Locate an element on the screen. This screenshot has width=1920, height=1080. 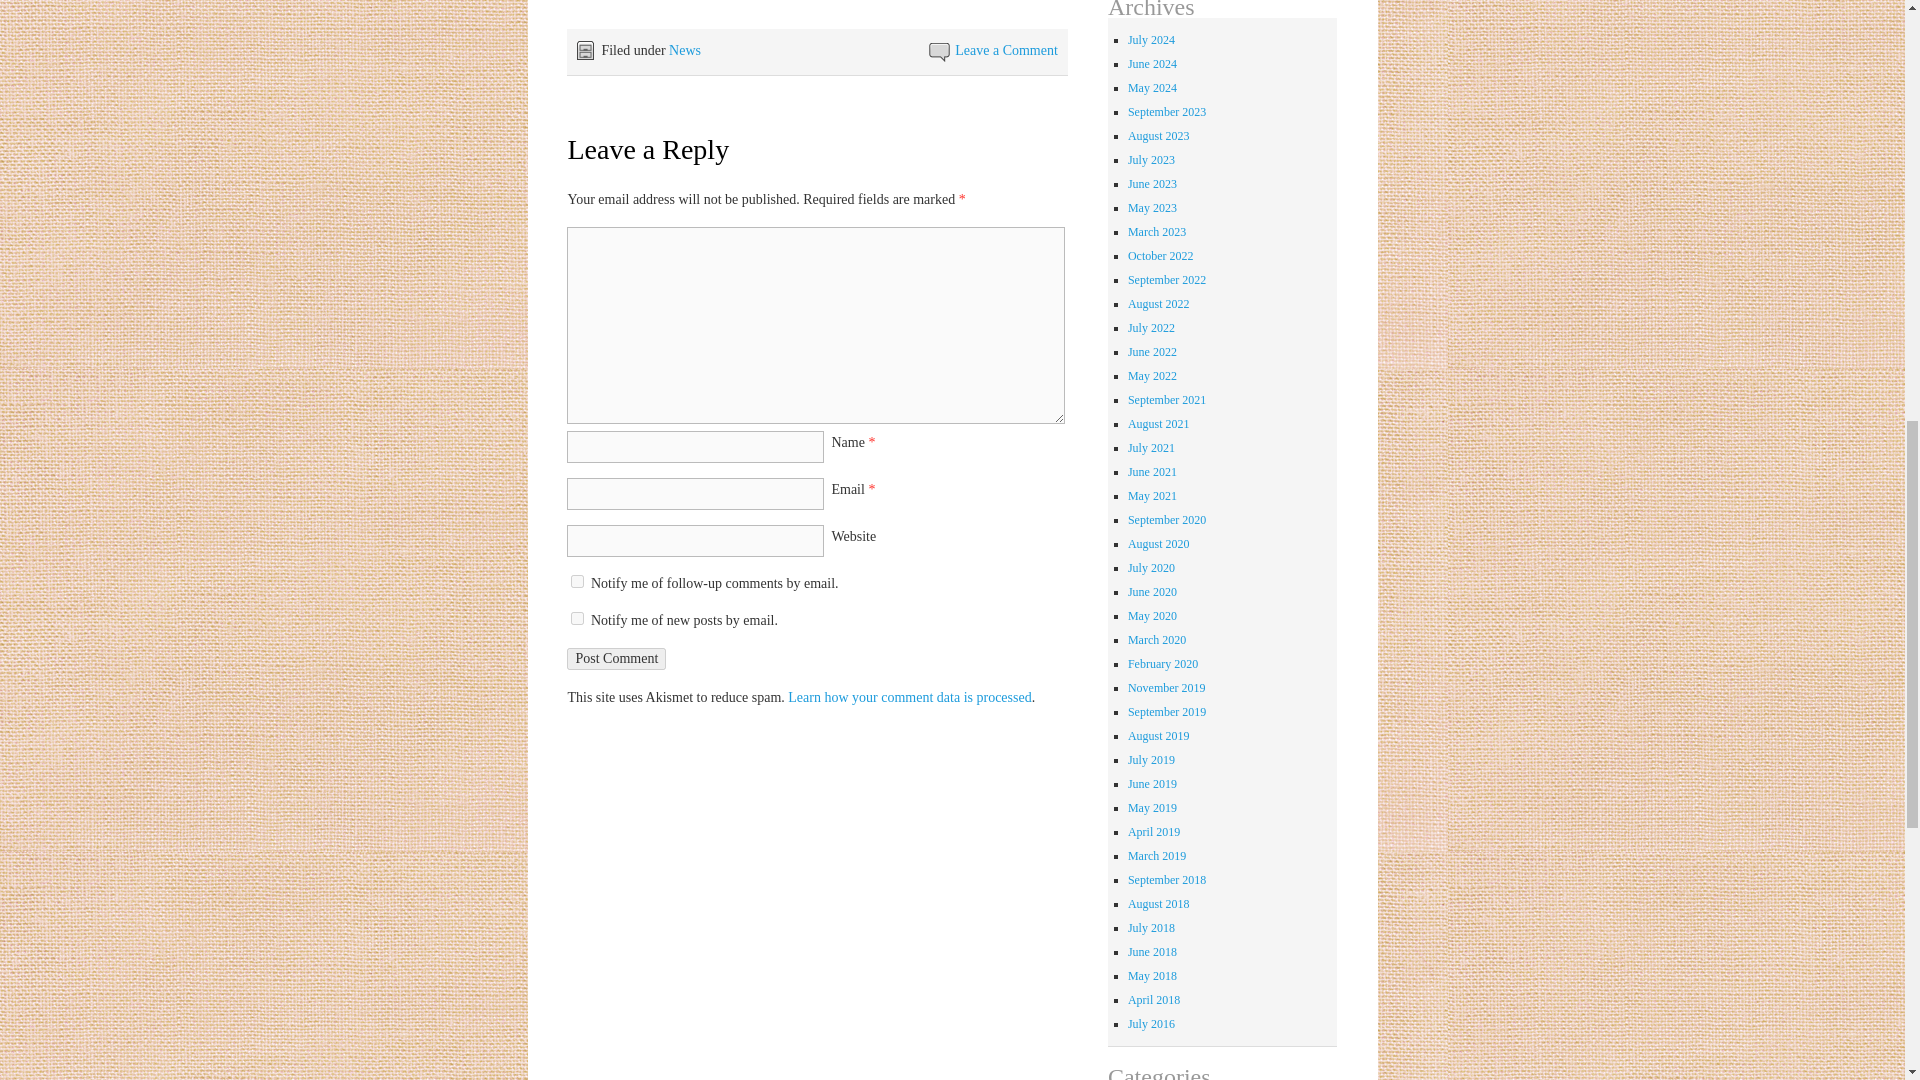
Learn how your comment data is processed is located at coordinates (909, 698).